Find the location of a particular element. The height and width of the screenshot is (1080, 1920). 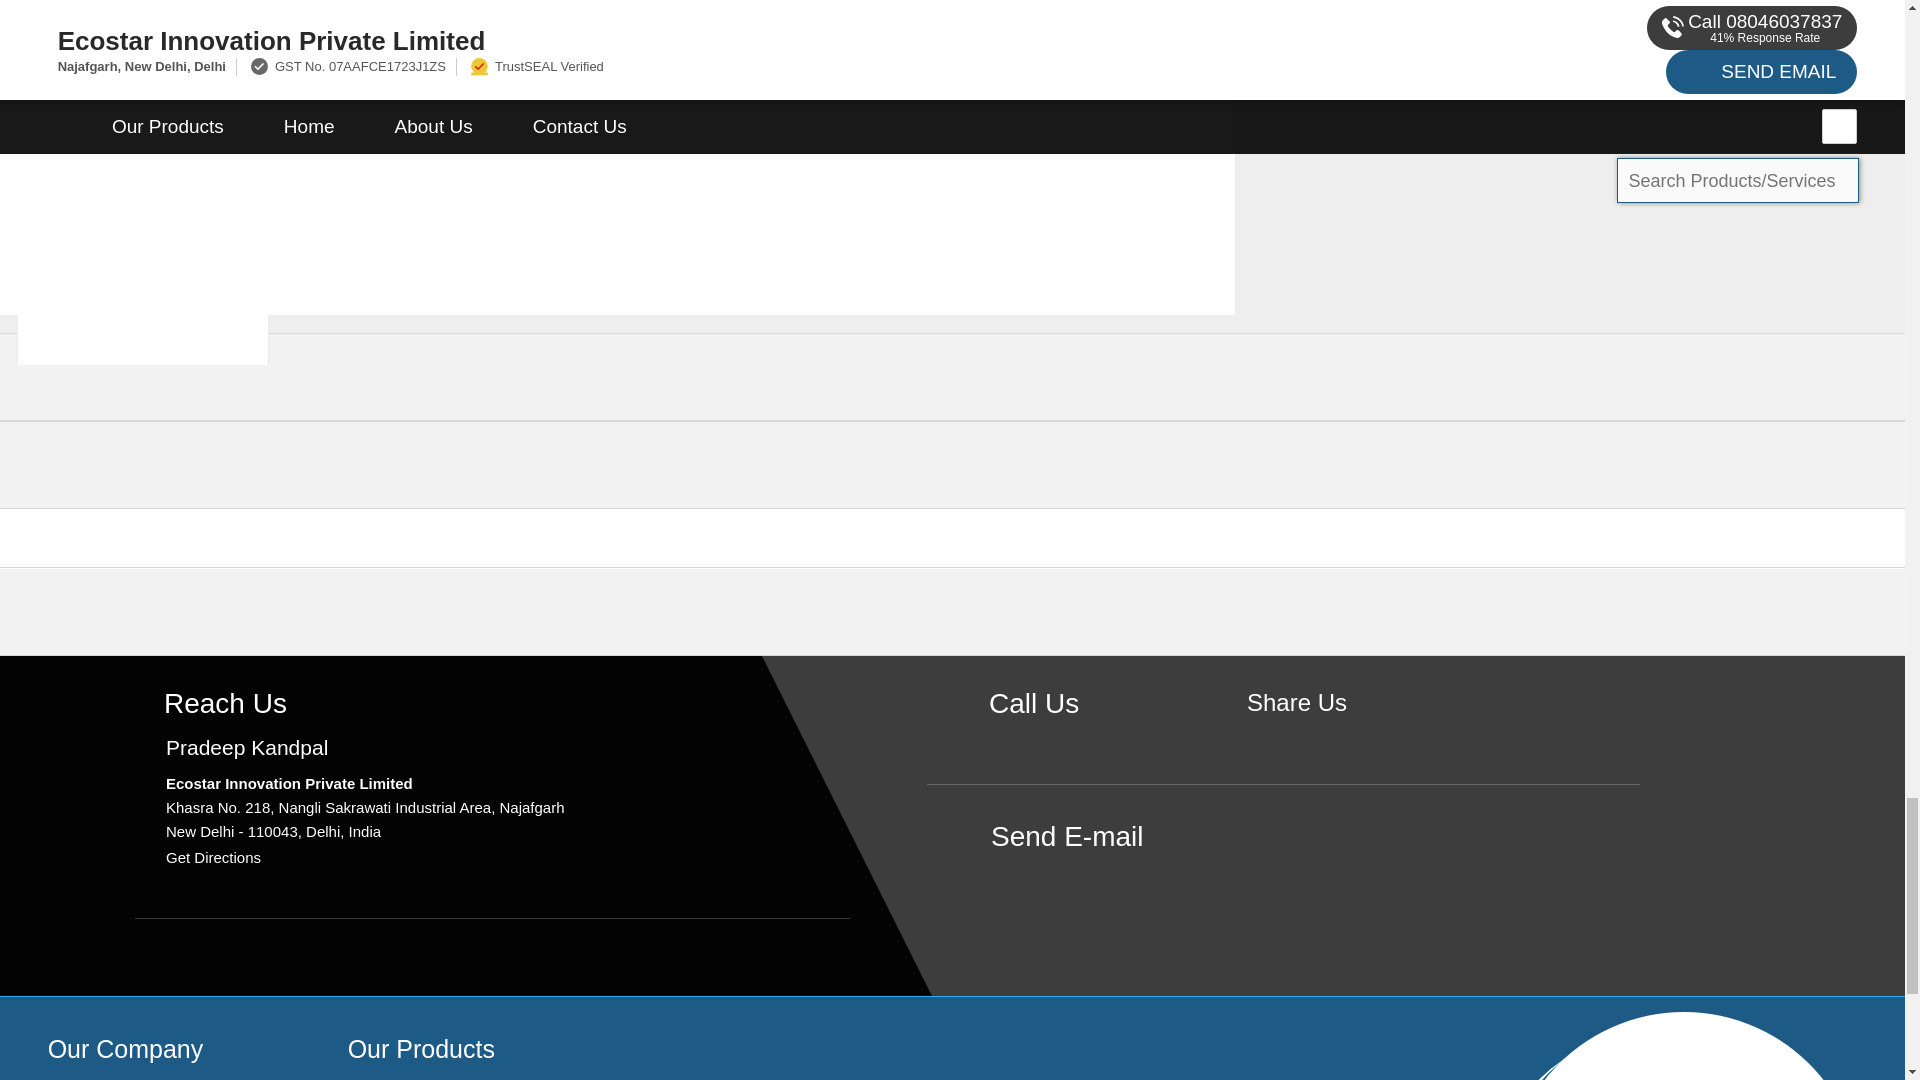

Our Products is located at coordinates (421, 1048).